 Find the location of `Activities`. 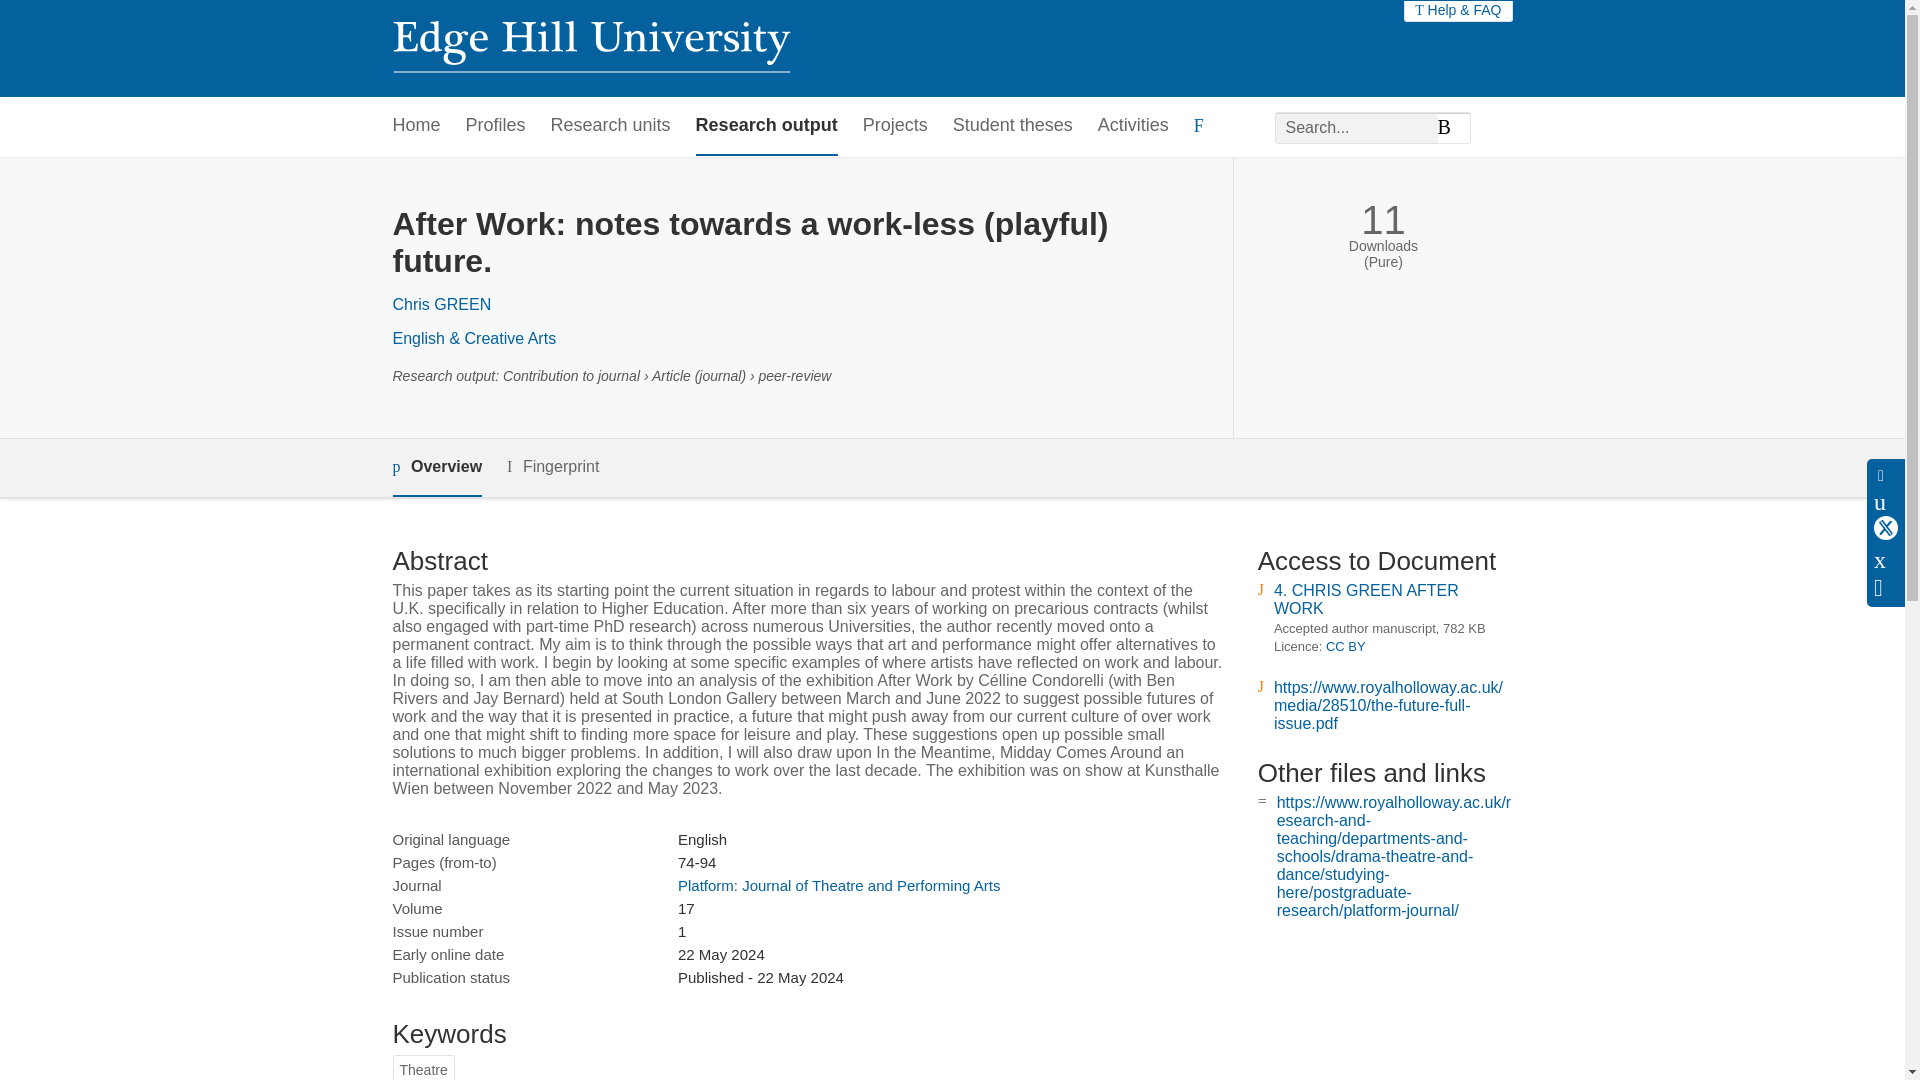

Activities is located at coordinates (1134, 126).